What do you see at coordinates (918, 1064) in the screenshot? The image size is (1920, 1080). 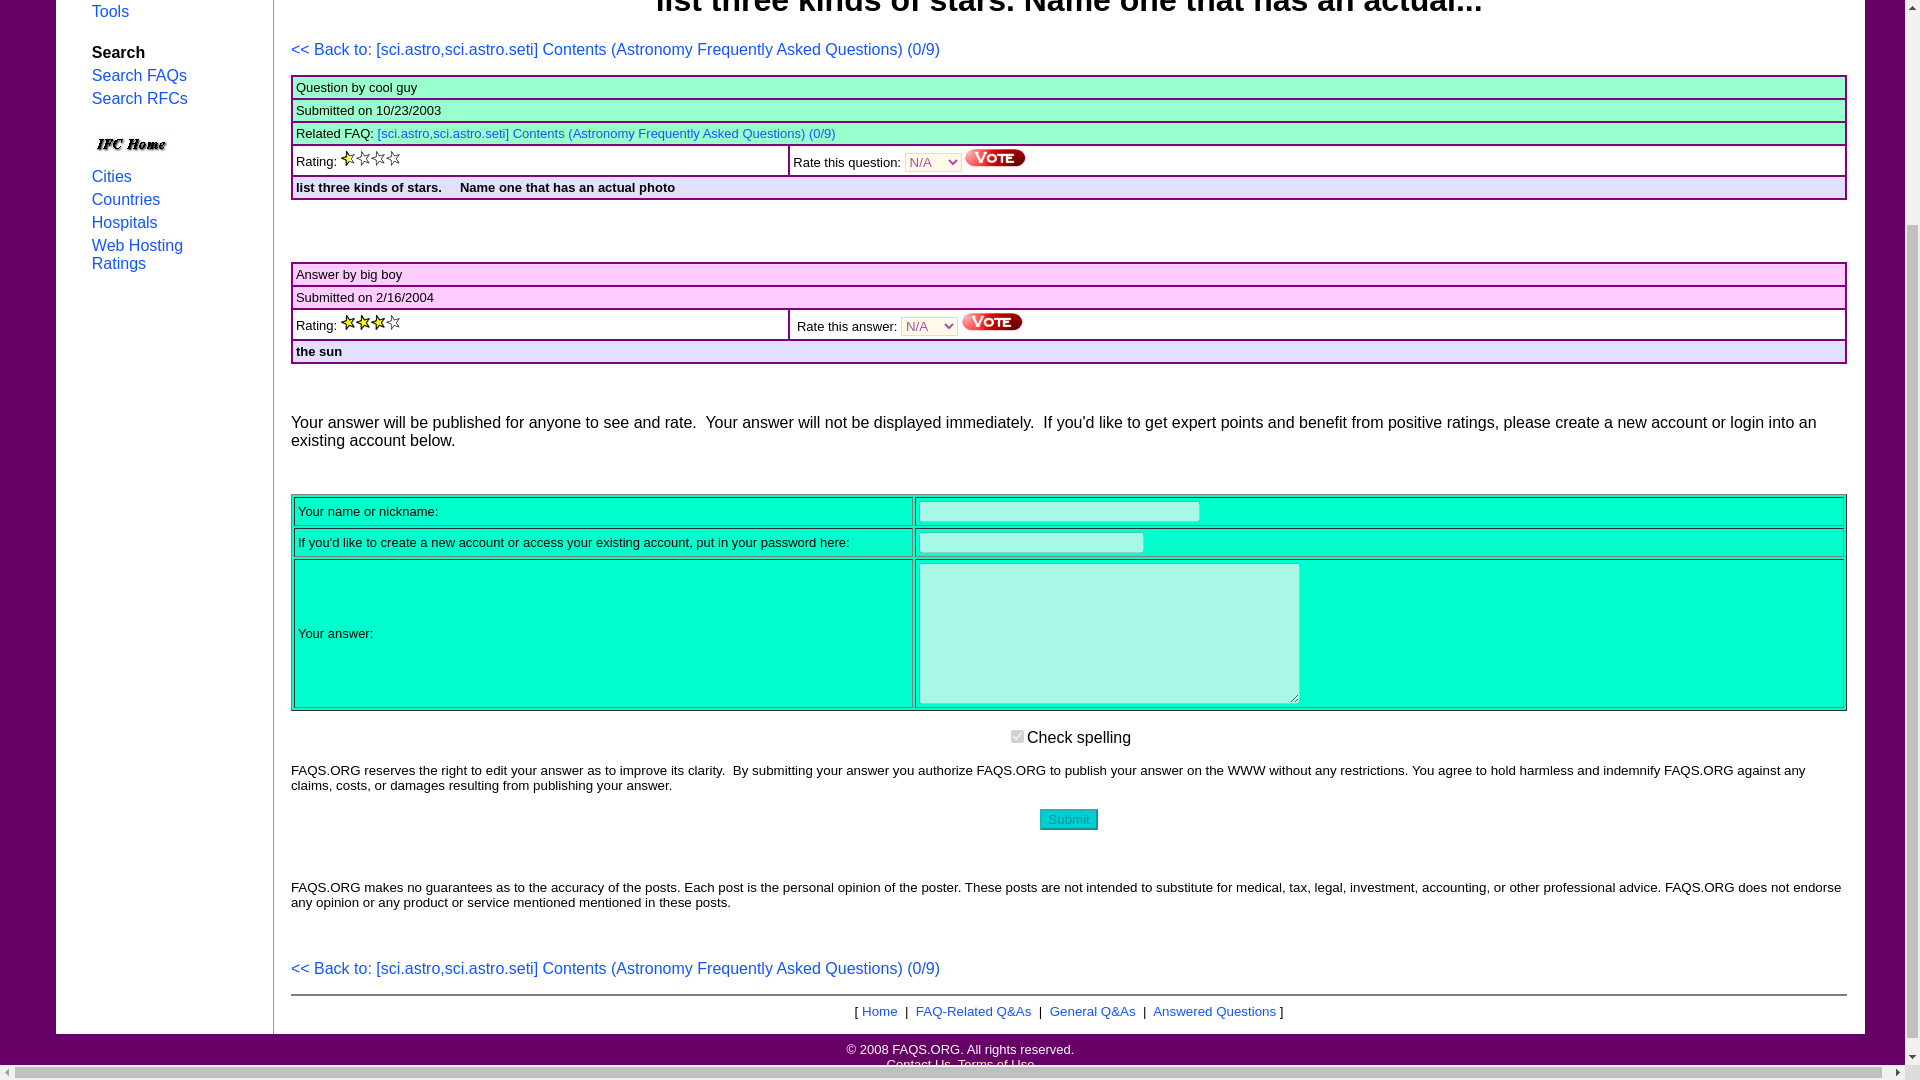 I see `Contact Us` at bounding box center [918, 1064].